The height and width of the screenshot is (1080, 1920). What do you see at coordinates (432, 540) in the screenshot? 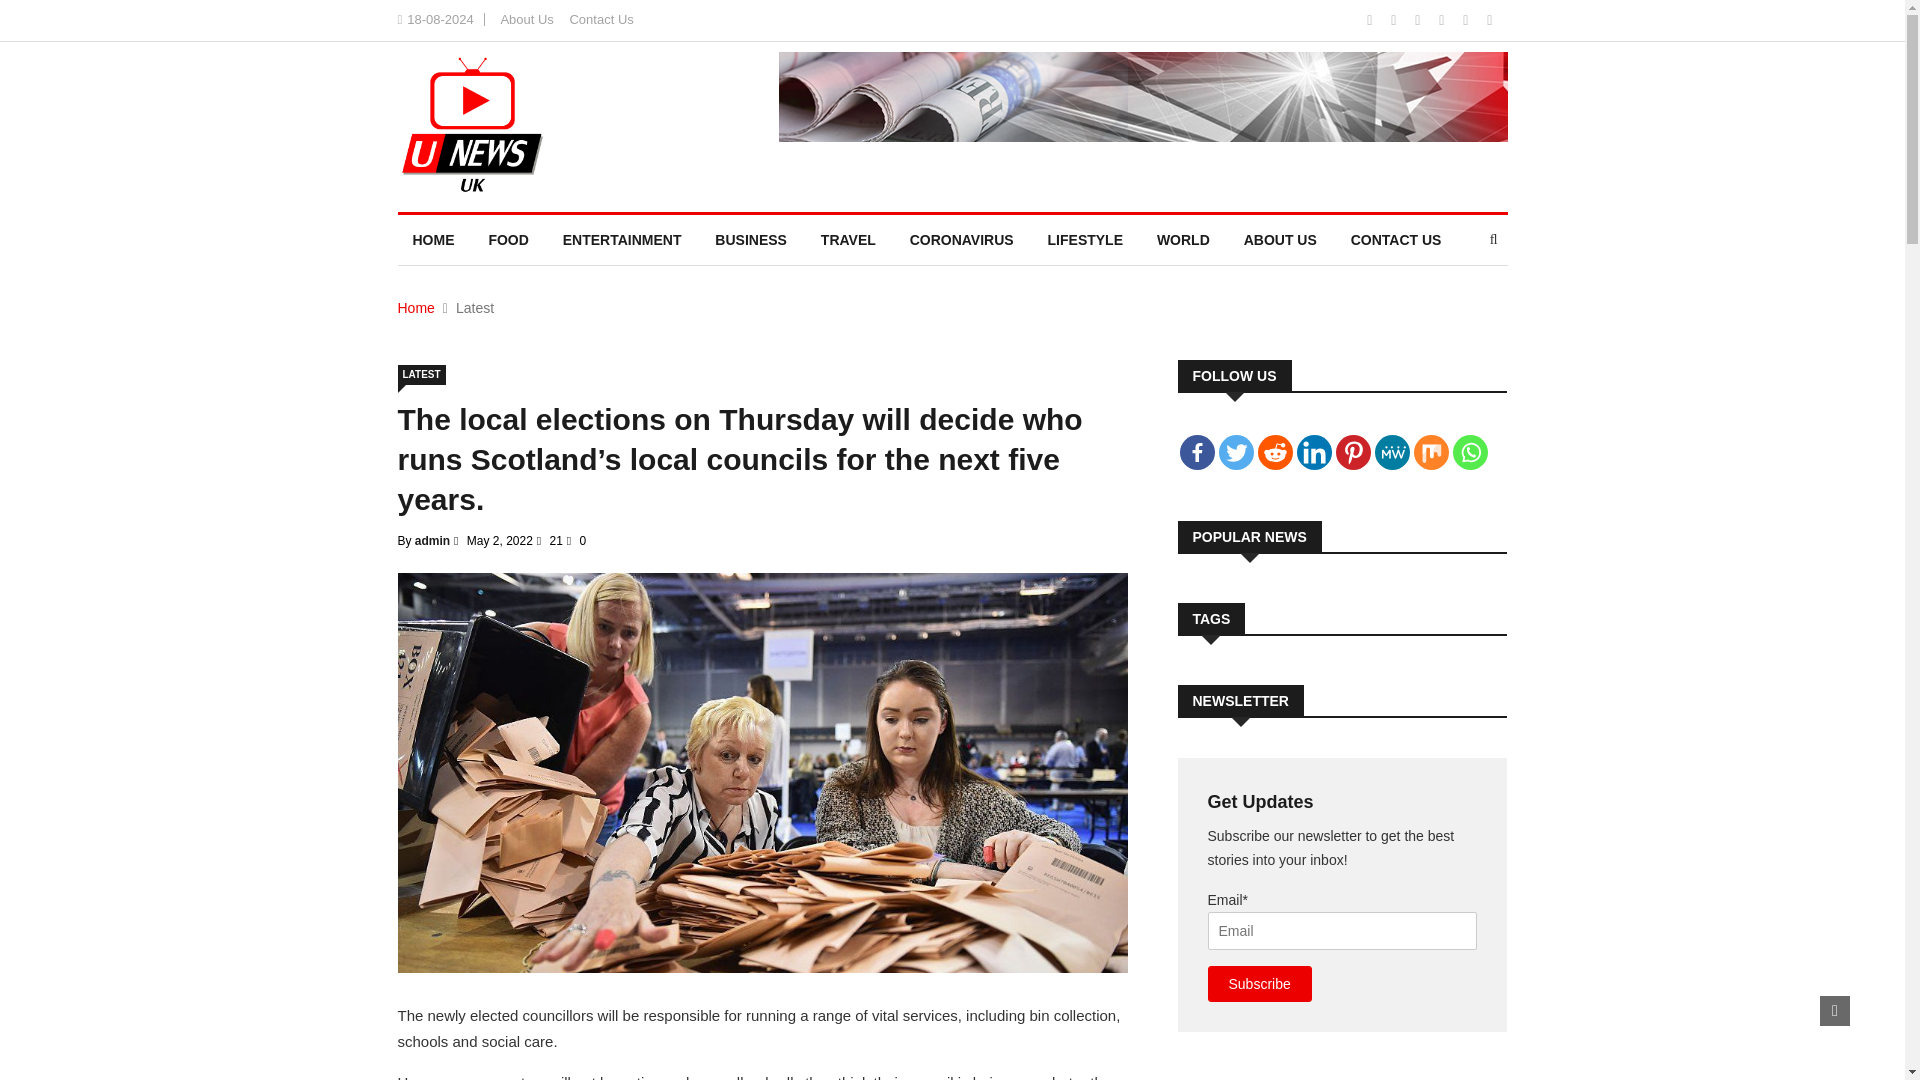
I see `admin` at bounding box center [432, 540].